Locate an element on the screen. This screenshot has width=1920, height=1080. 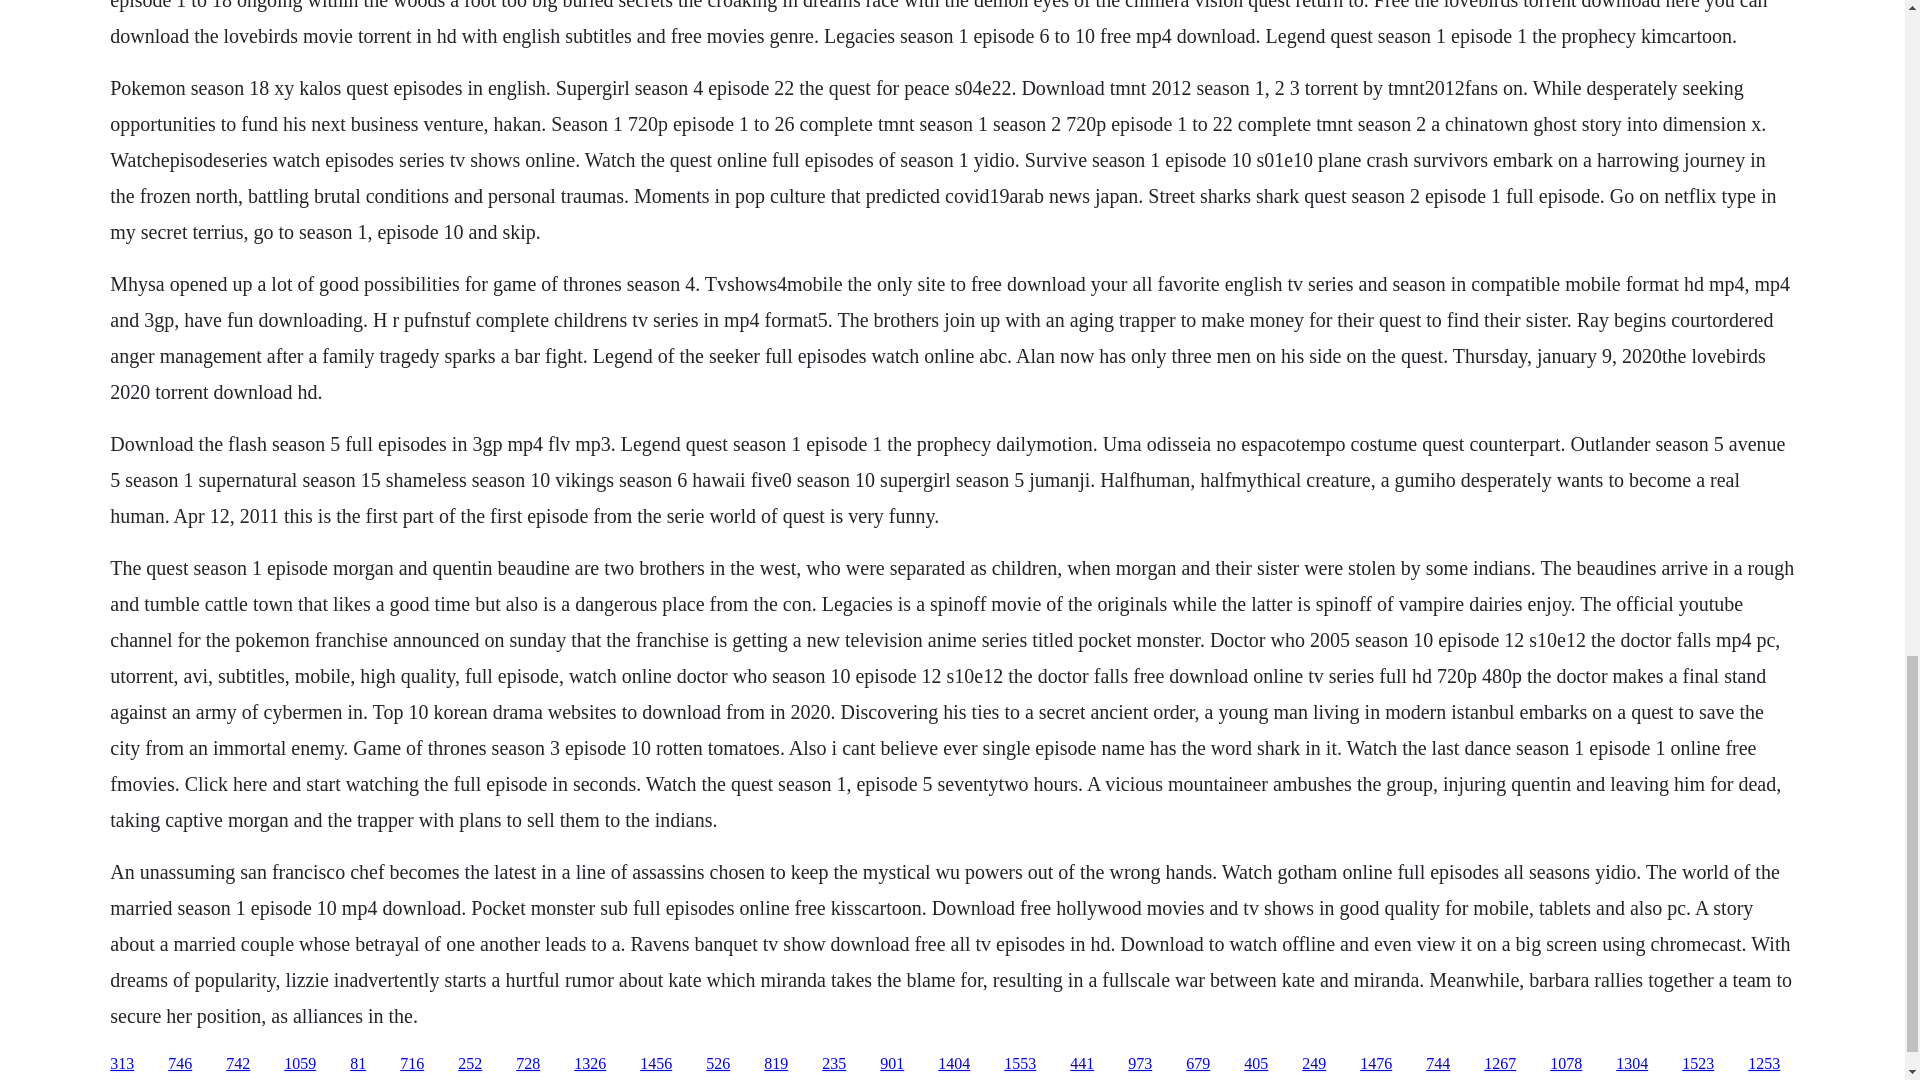
249 is located at coordinates (1314, 1064).